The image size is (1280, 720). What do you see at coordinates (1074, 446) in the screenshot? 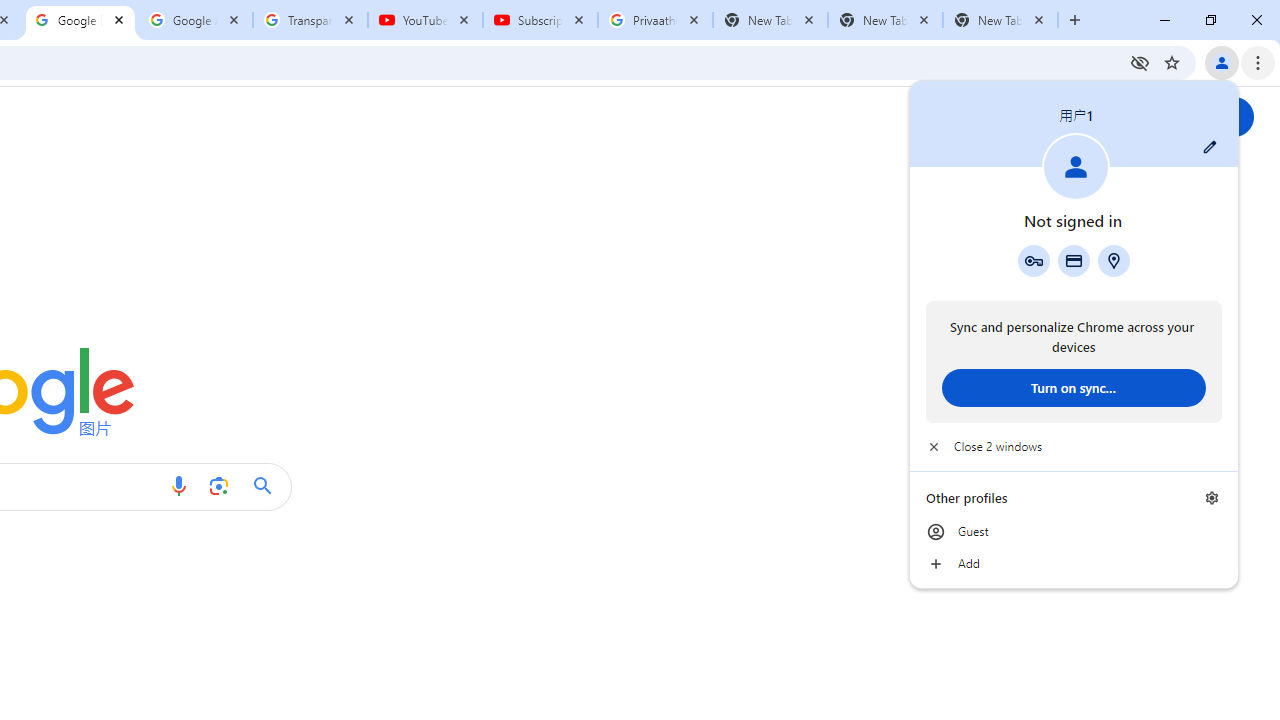
I see `Close 2 windows` at bounding box center [1074, 446].